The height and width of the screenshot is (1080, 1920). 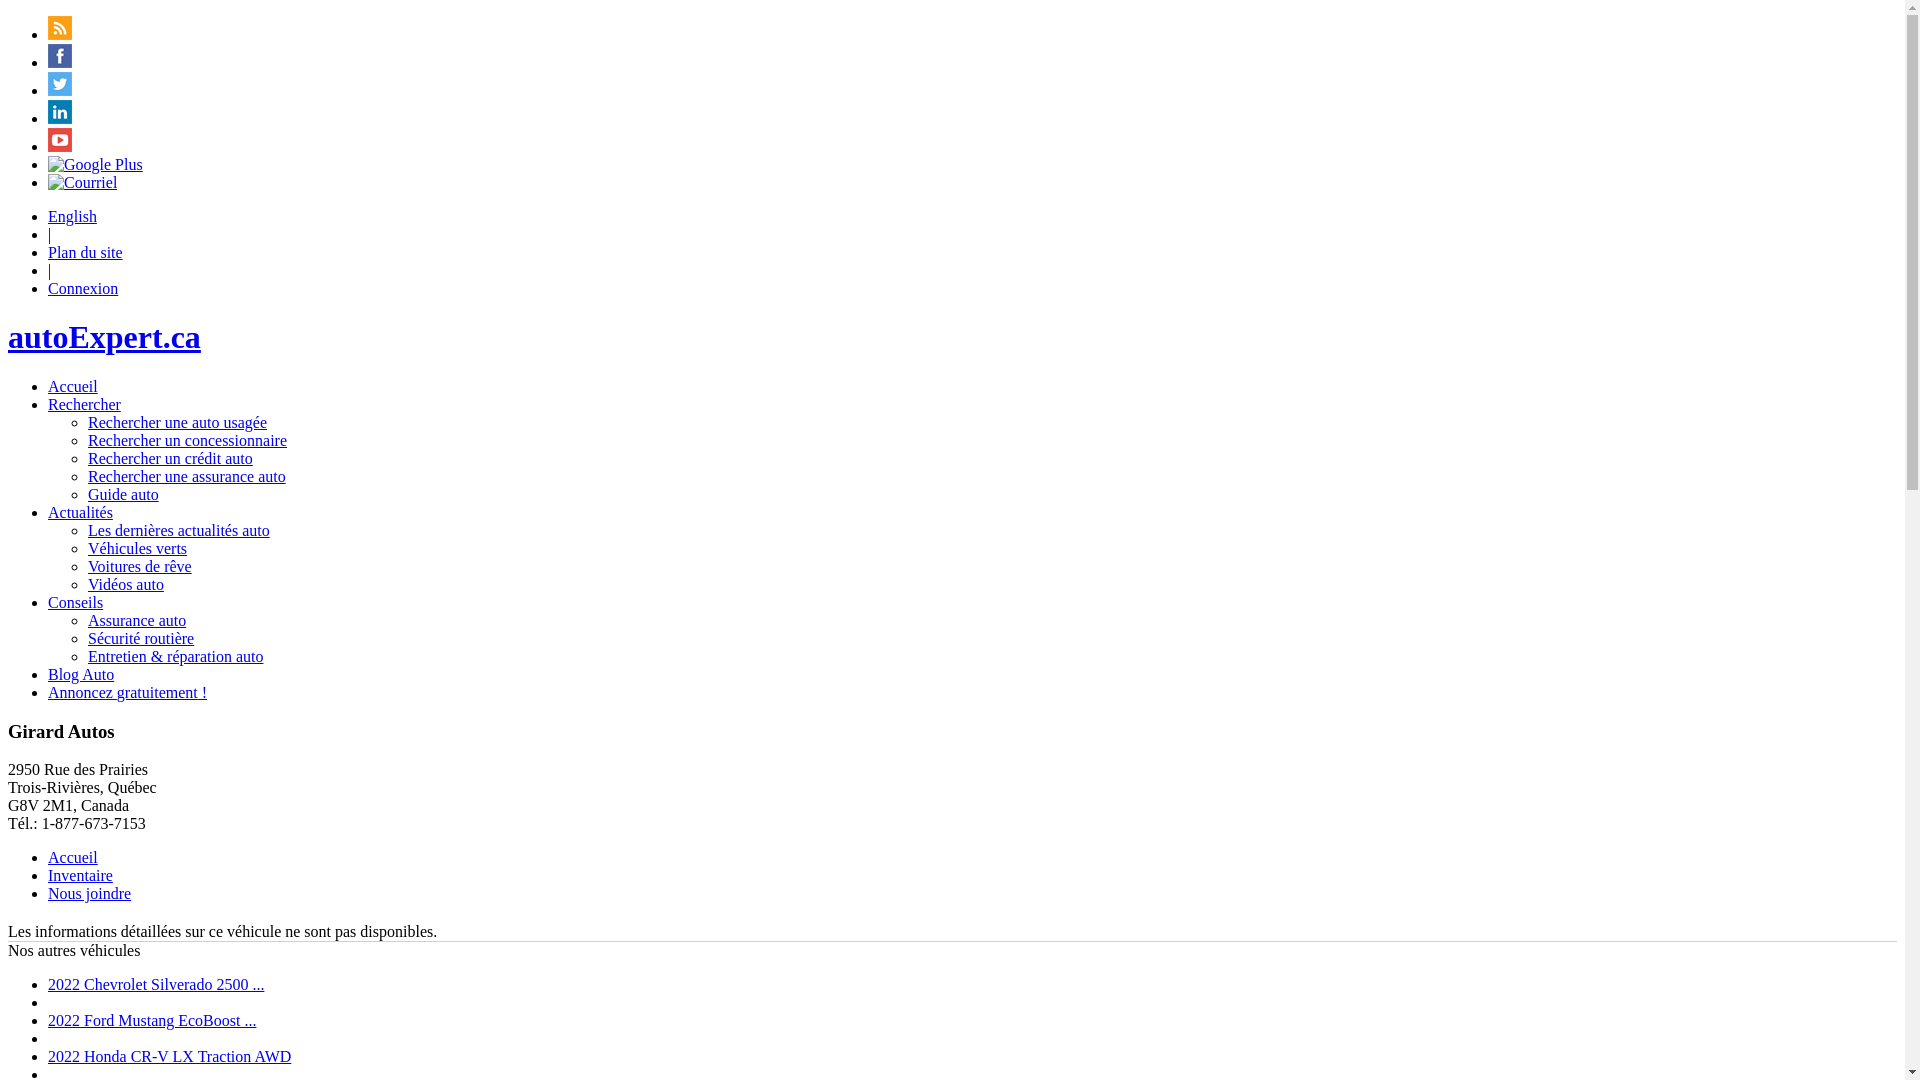 I want to click on Rechercher un concessionnaire, so click(x=188, y=440).